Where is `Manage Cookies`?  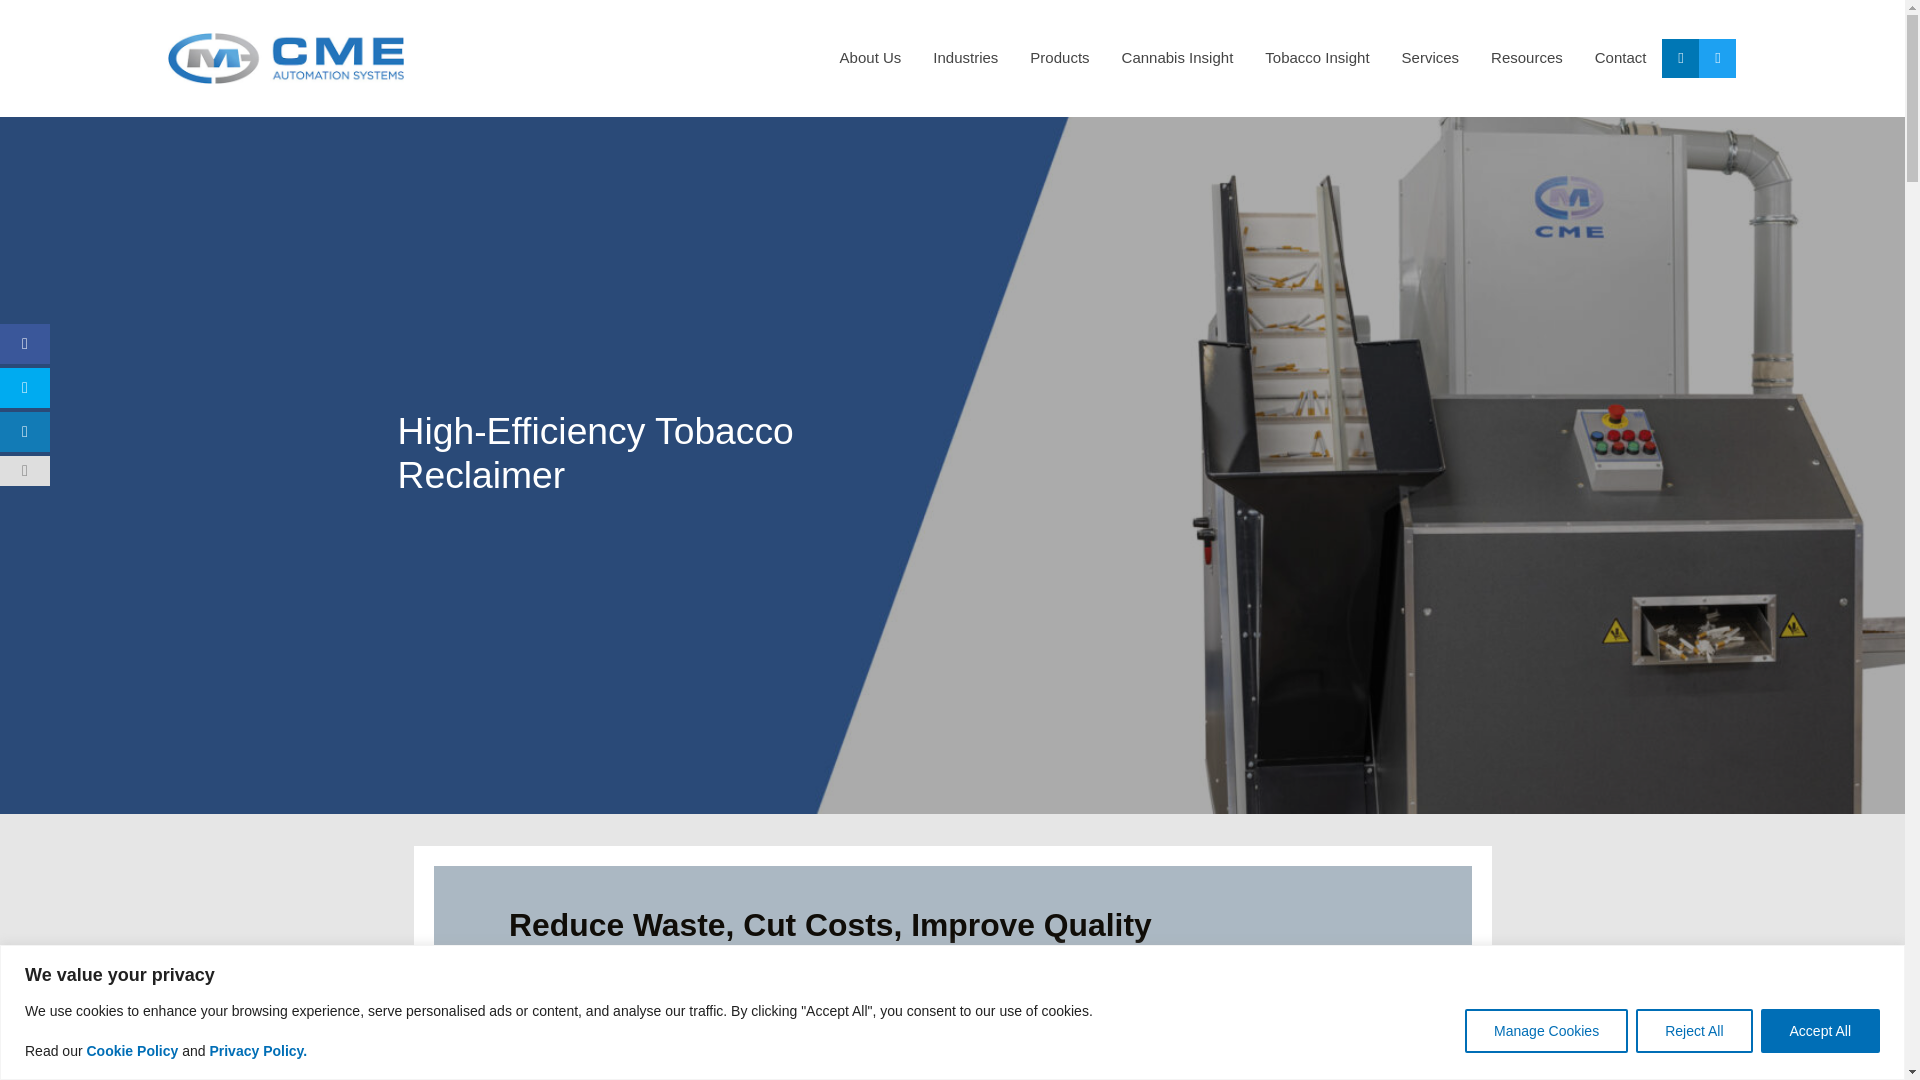 Manage Cookies is located at coordinates (1546, 1029).